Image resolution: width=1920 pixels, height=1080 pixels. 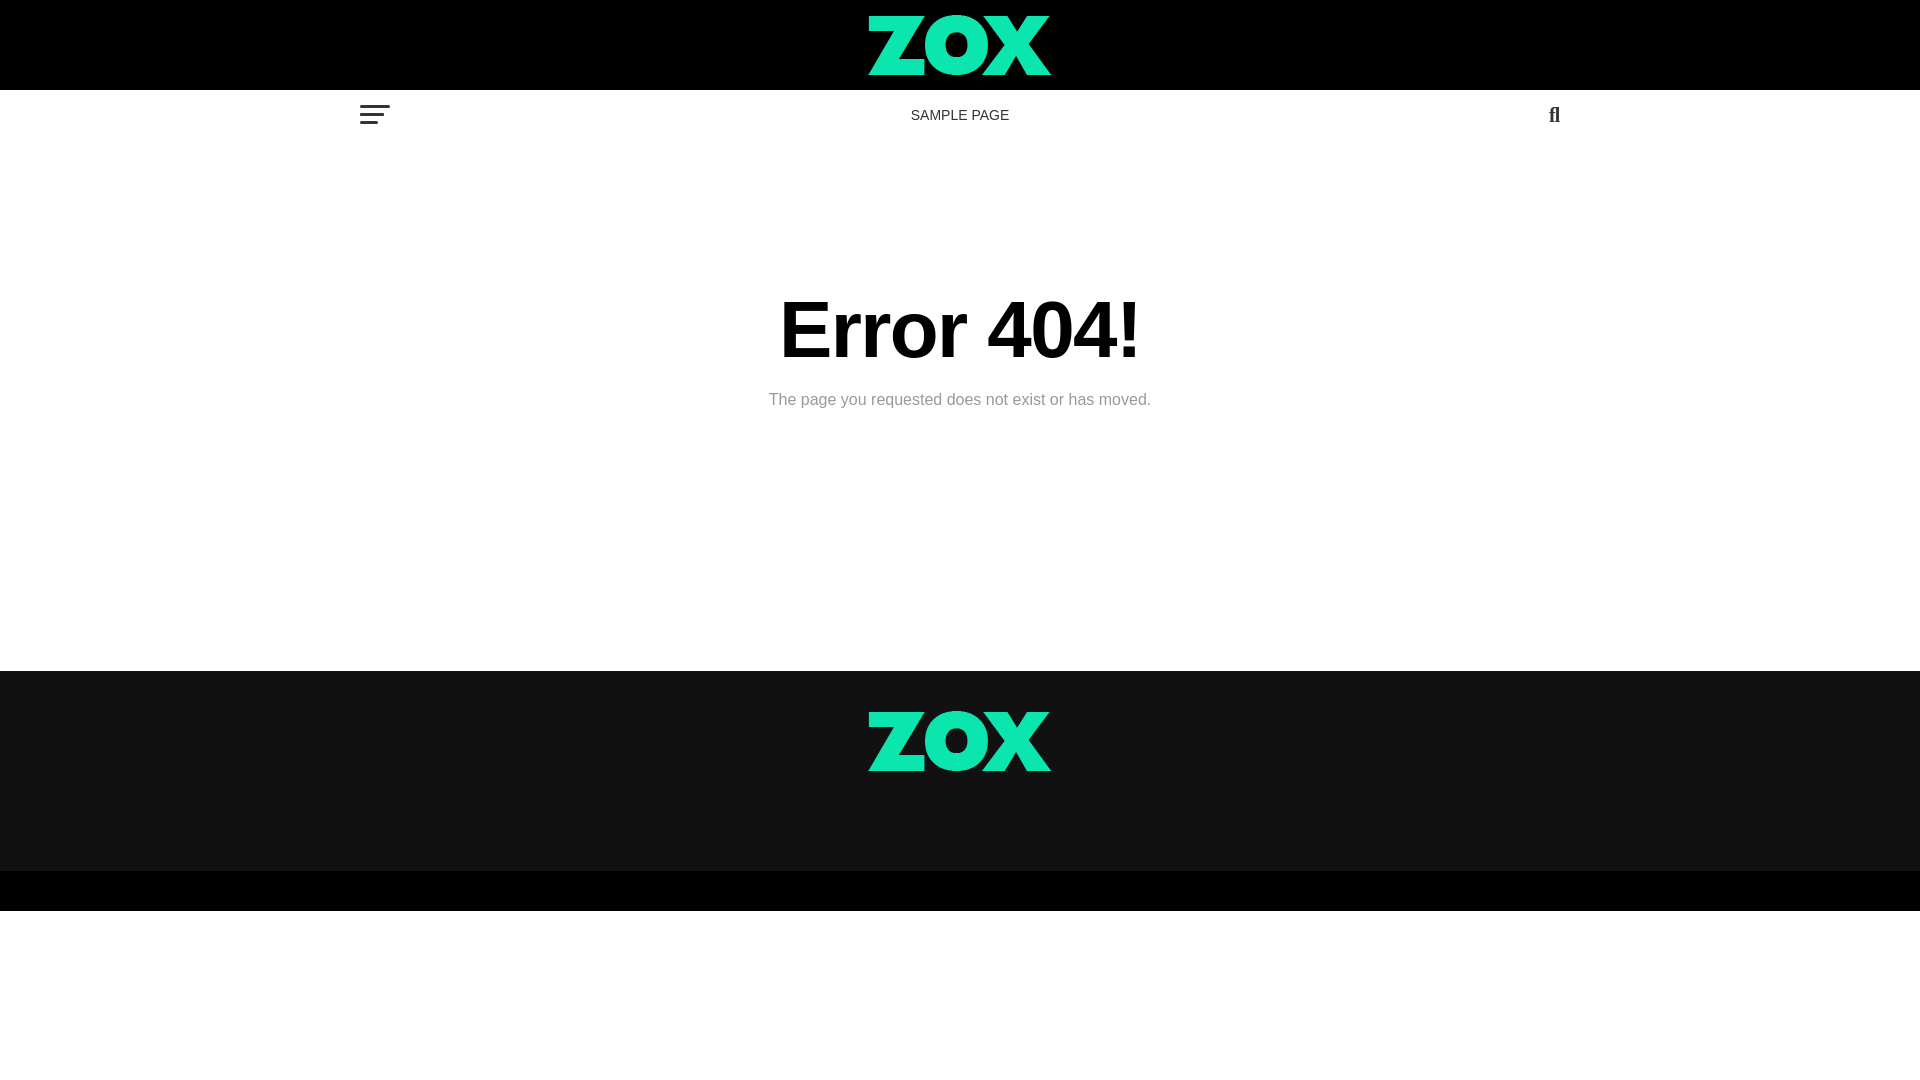 I want to click on SAMPLE PAGE, so click(x=960, y=114).